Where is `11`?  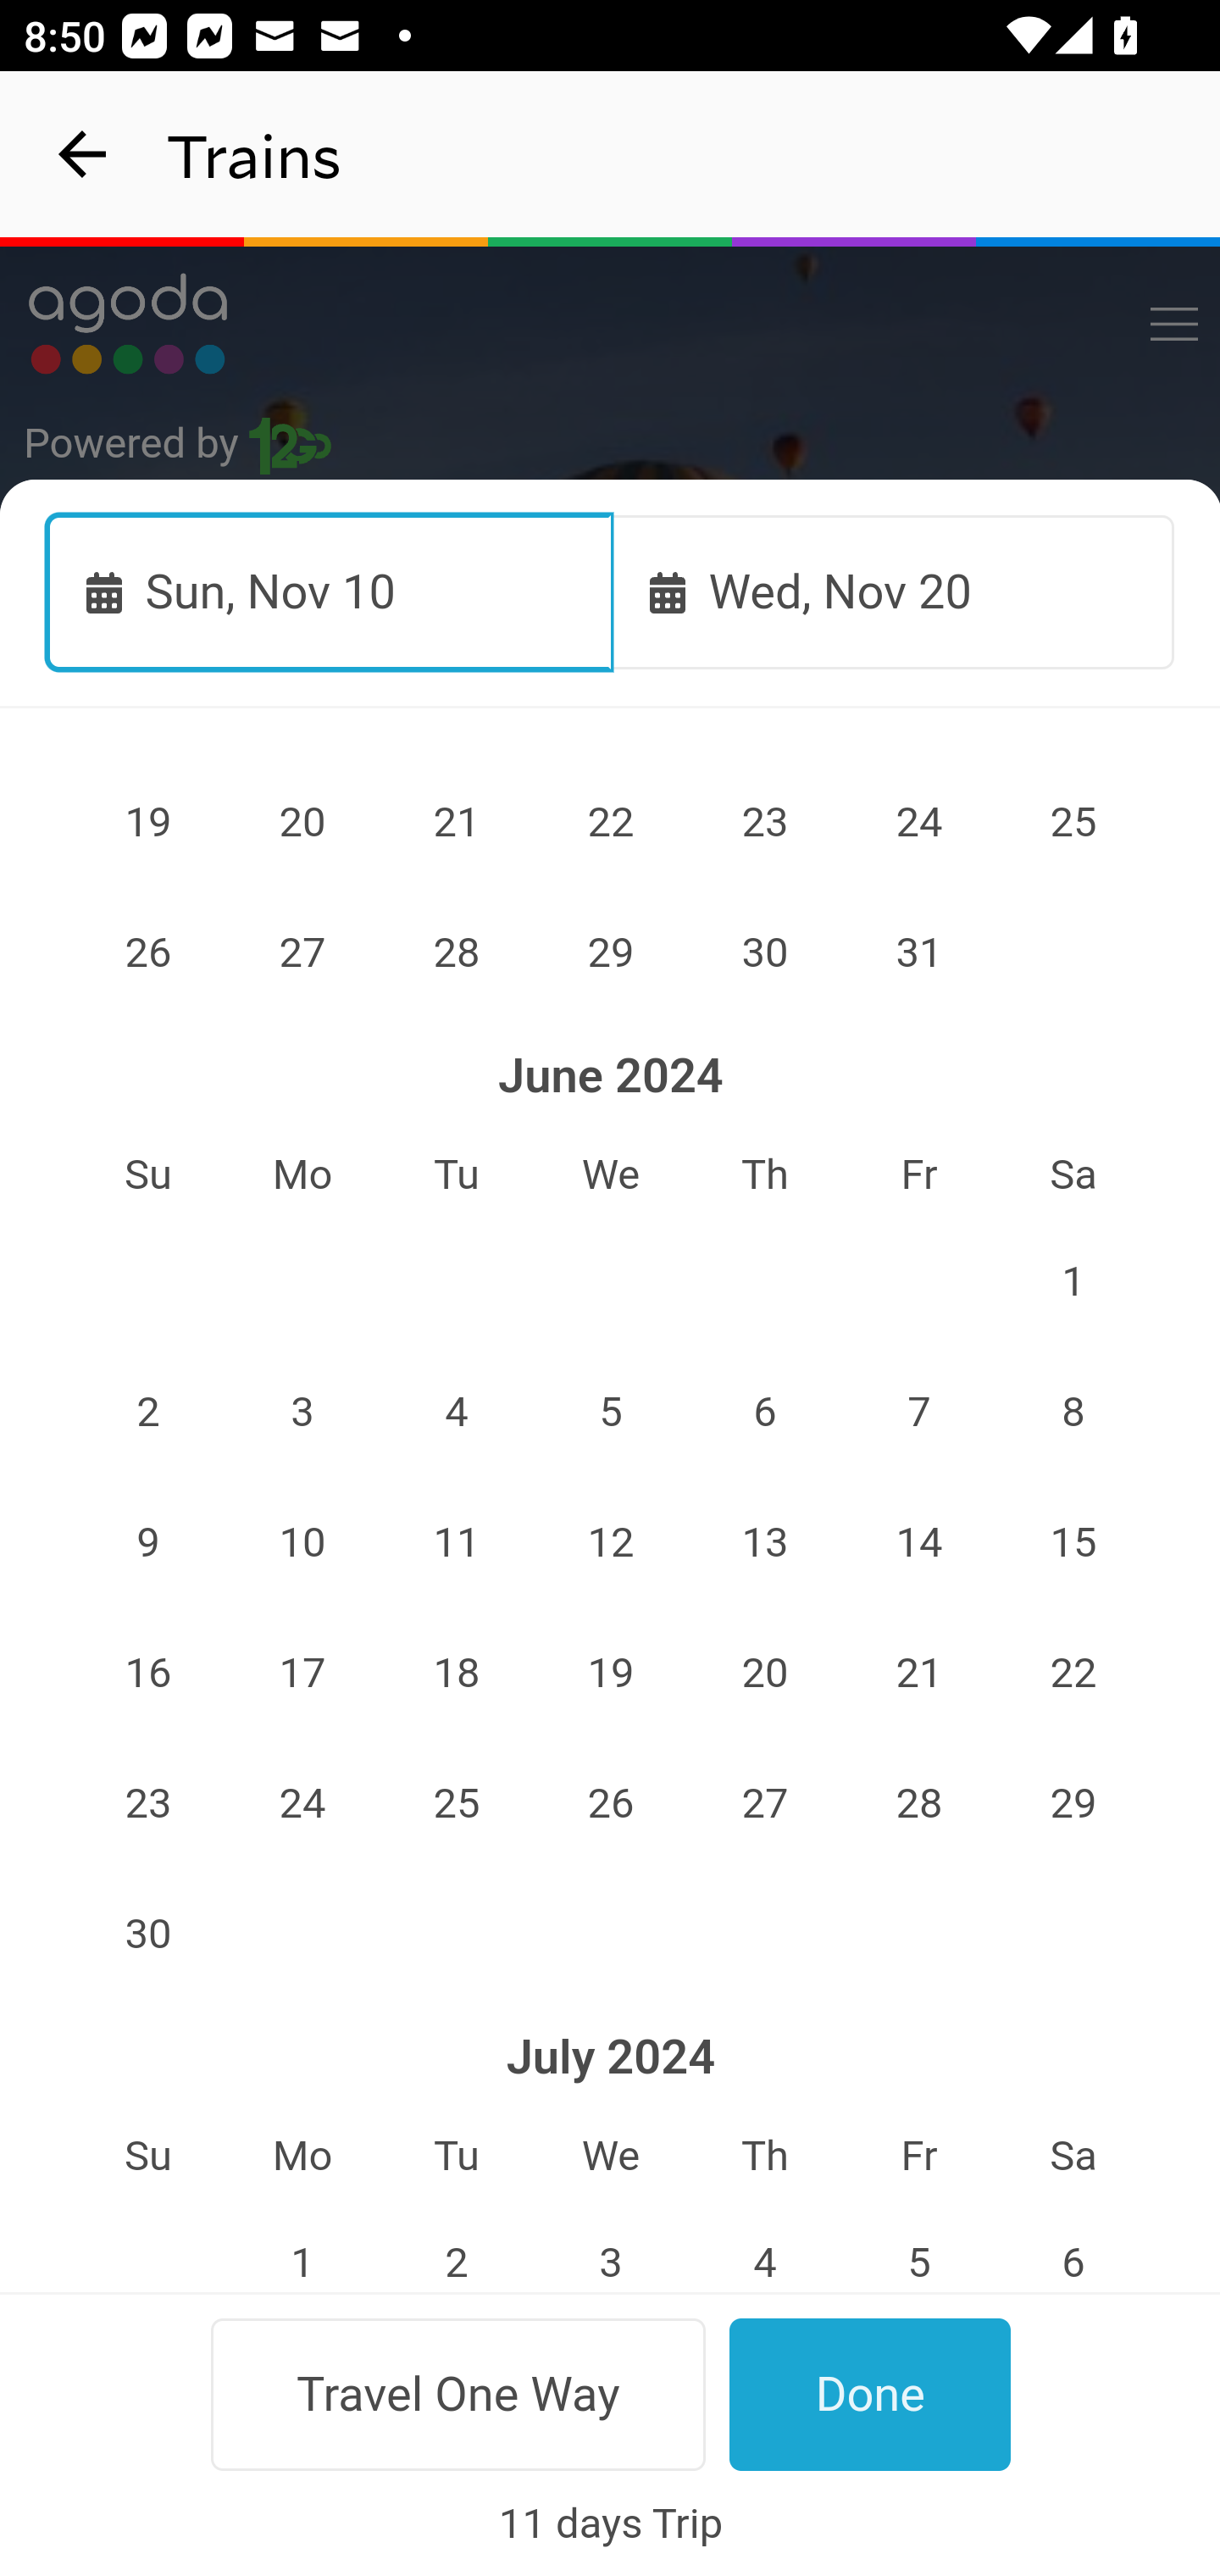
11 is located at coordinates (457, 1541).